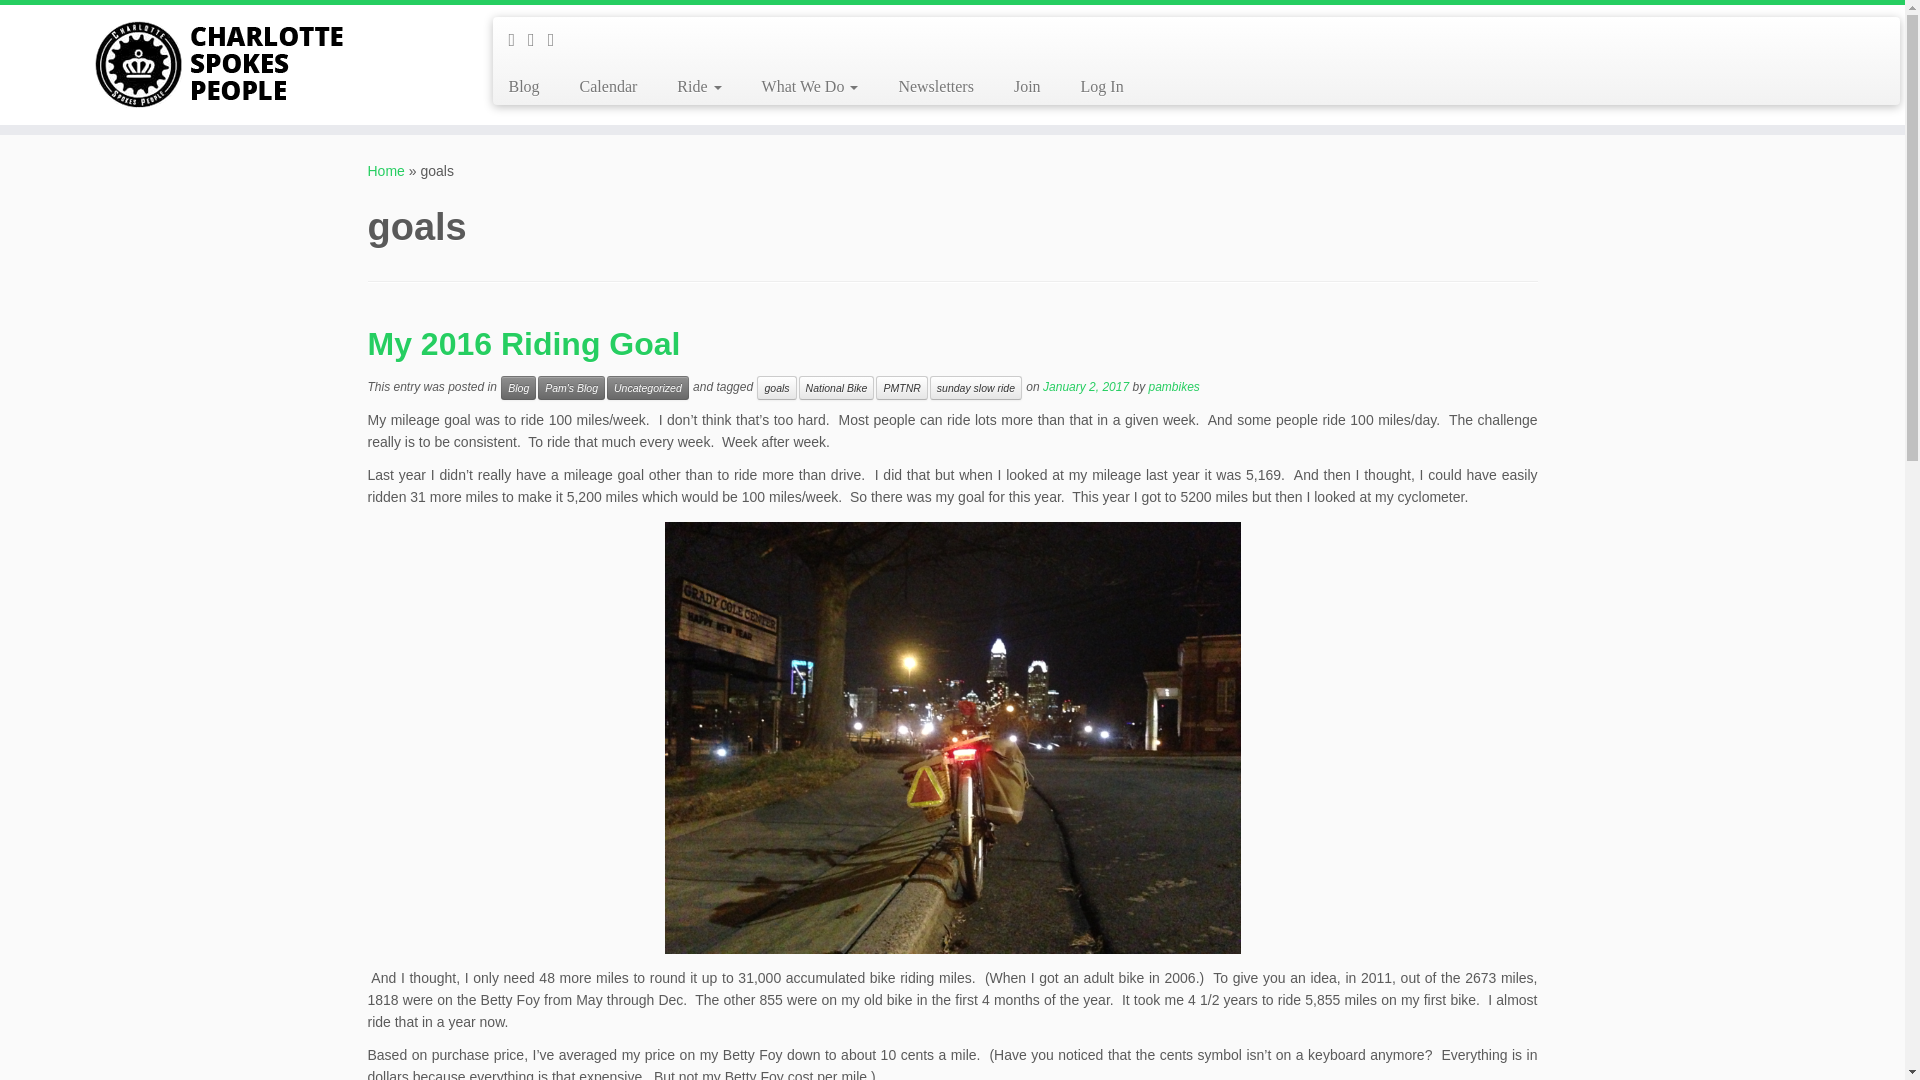 Image resolution: width=1920 pixels, height=1080 pixels. I want to click on 12:05 am, so click(1085, 387).